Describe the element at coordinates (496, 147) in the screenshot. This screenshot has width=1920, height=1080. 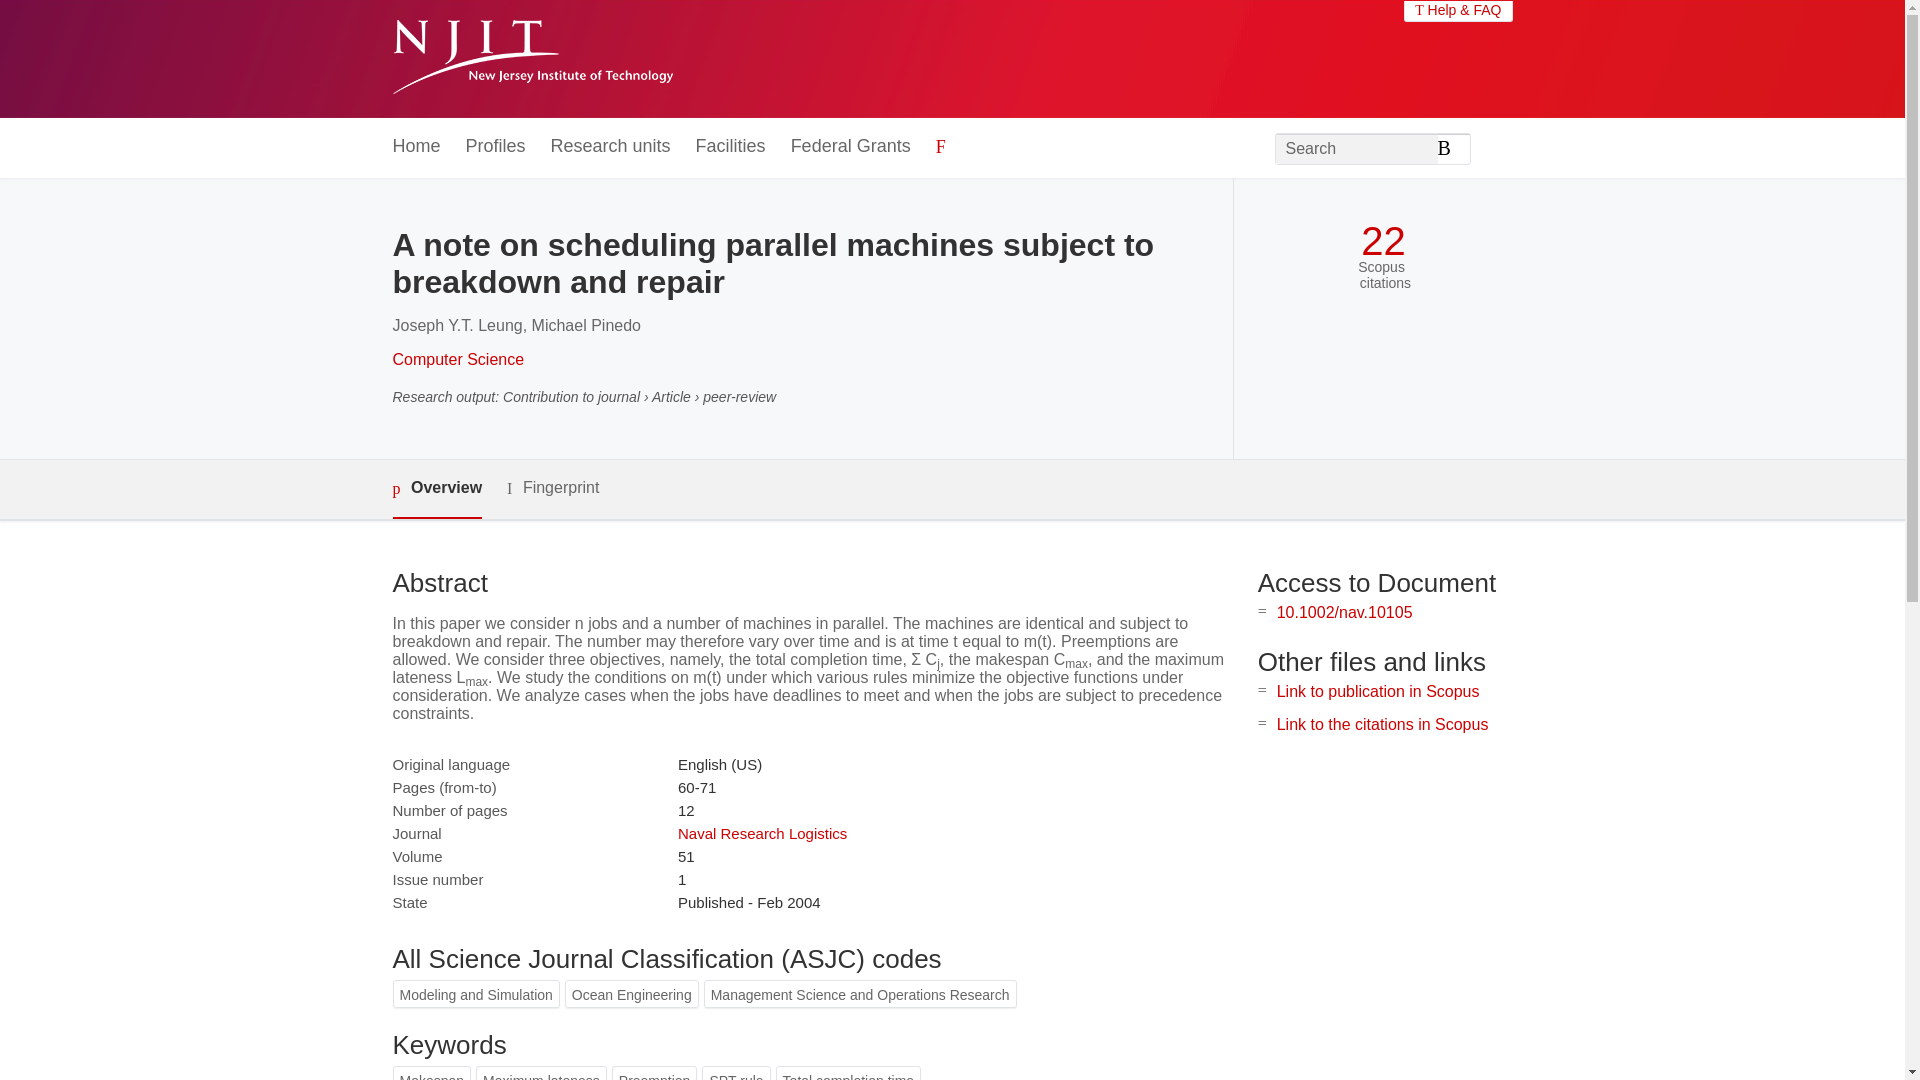
I see `Profiles` at that location.